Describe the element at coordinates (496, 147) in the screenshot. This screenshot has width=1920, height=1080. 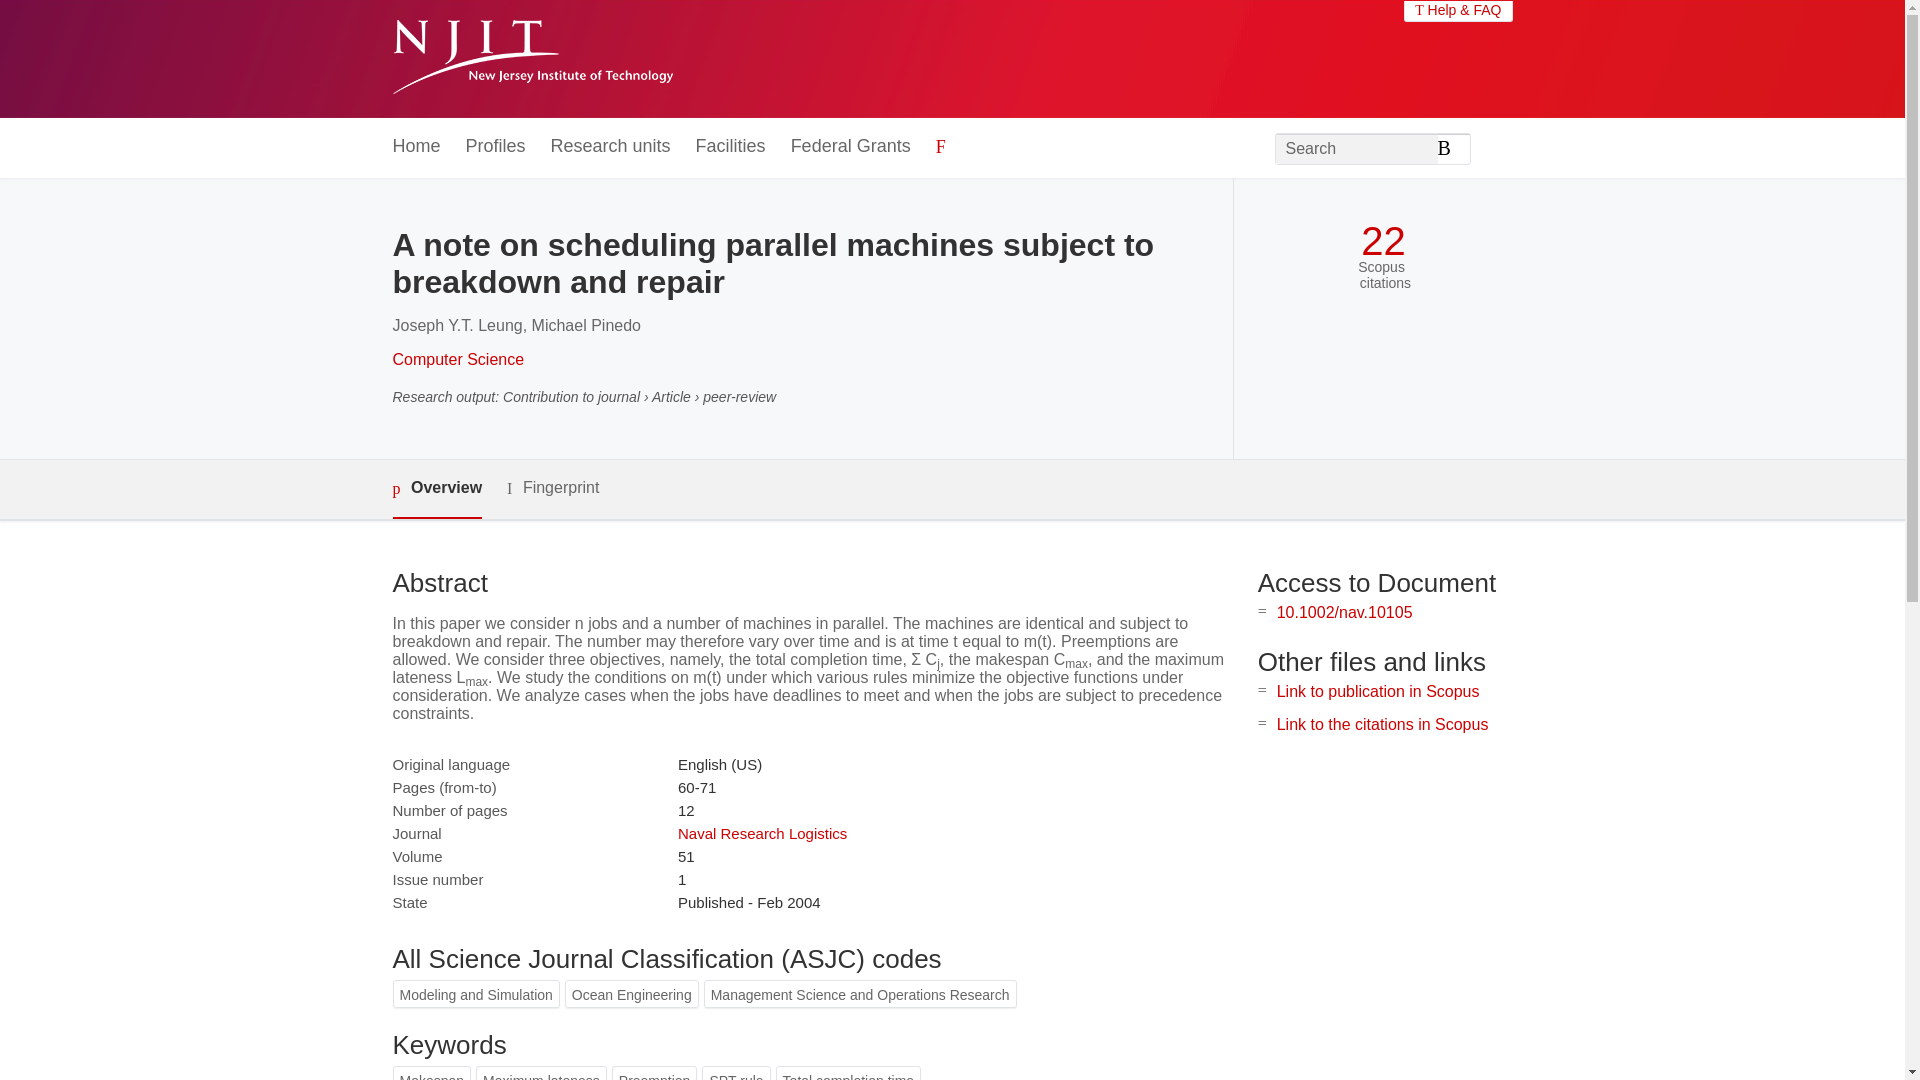
I see `Profiles` at that location.